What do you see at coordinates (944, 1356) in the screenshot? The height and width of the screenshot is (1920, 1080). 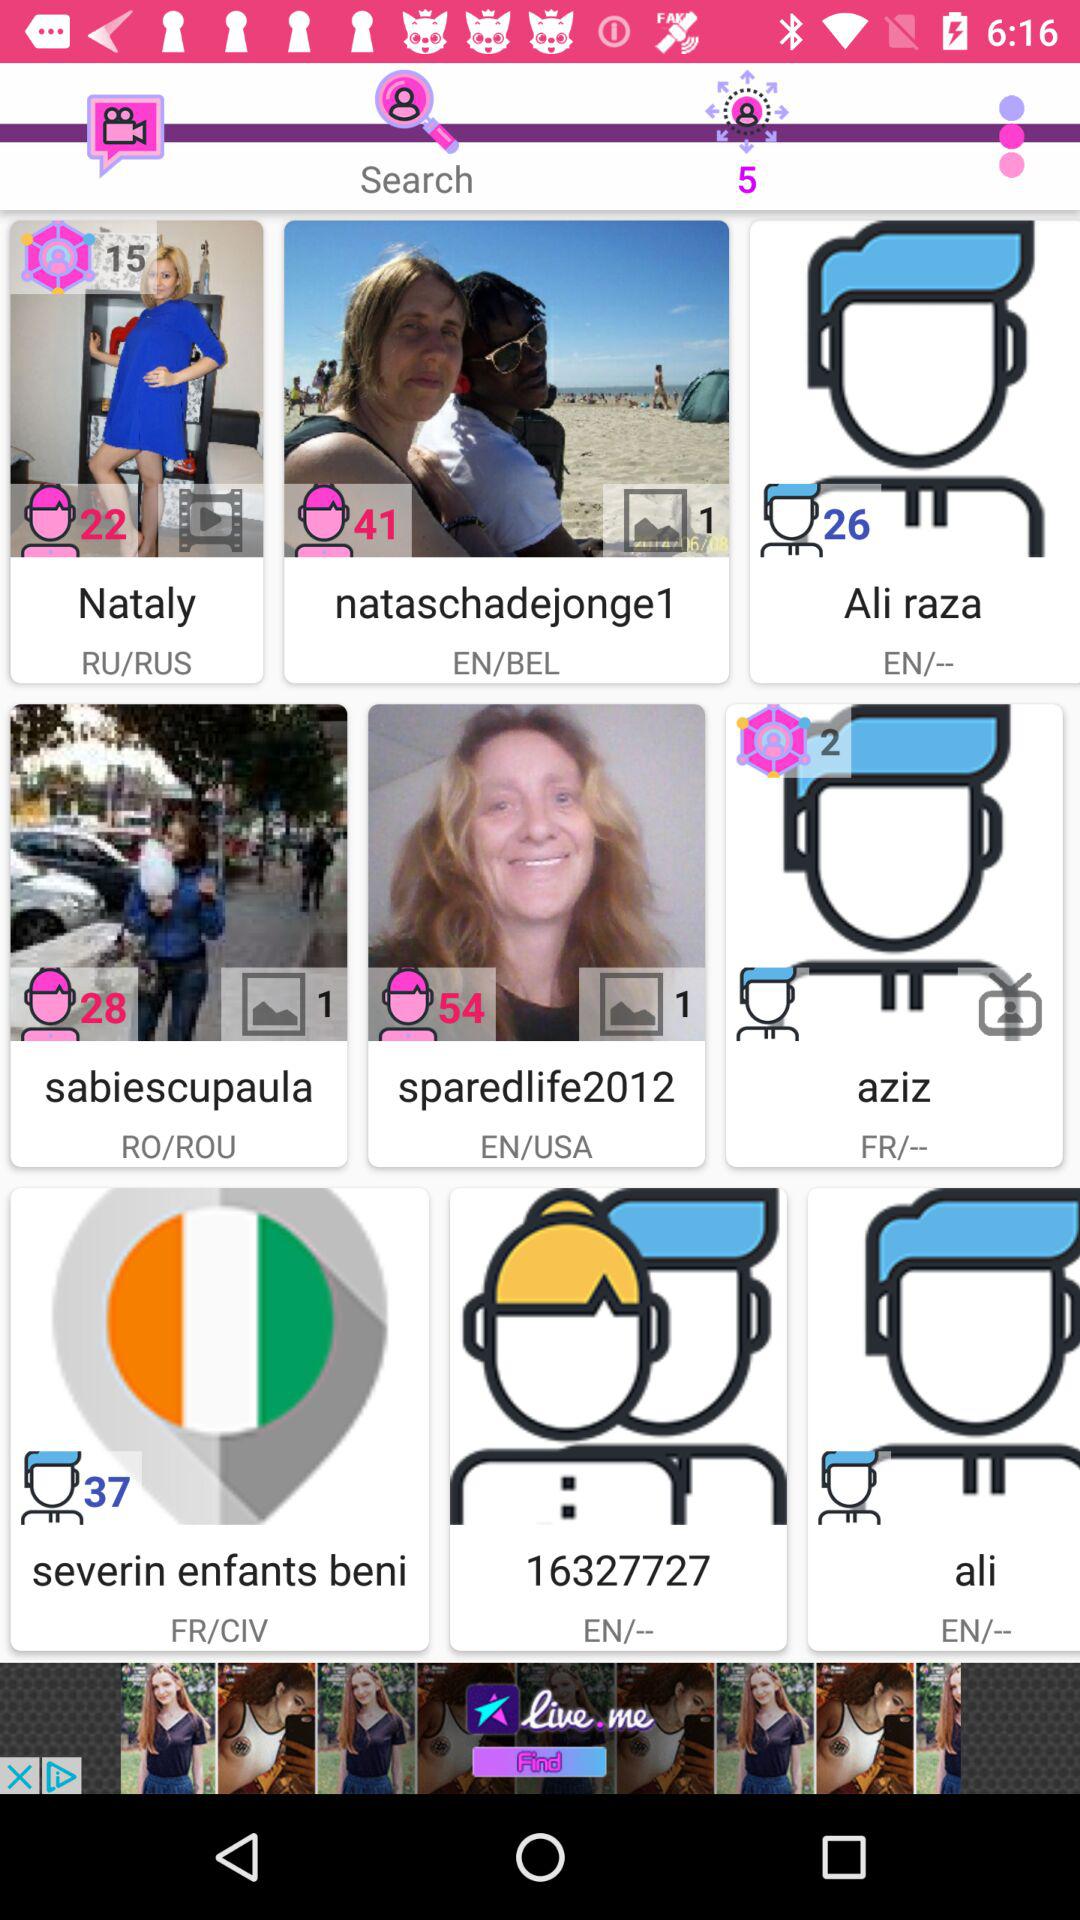 I see `advertisement` at bounding box center [944, 1356].